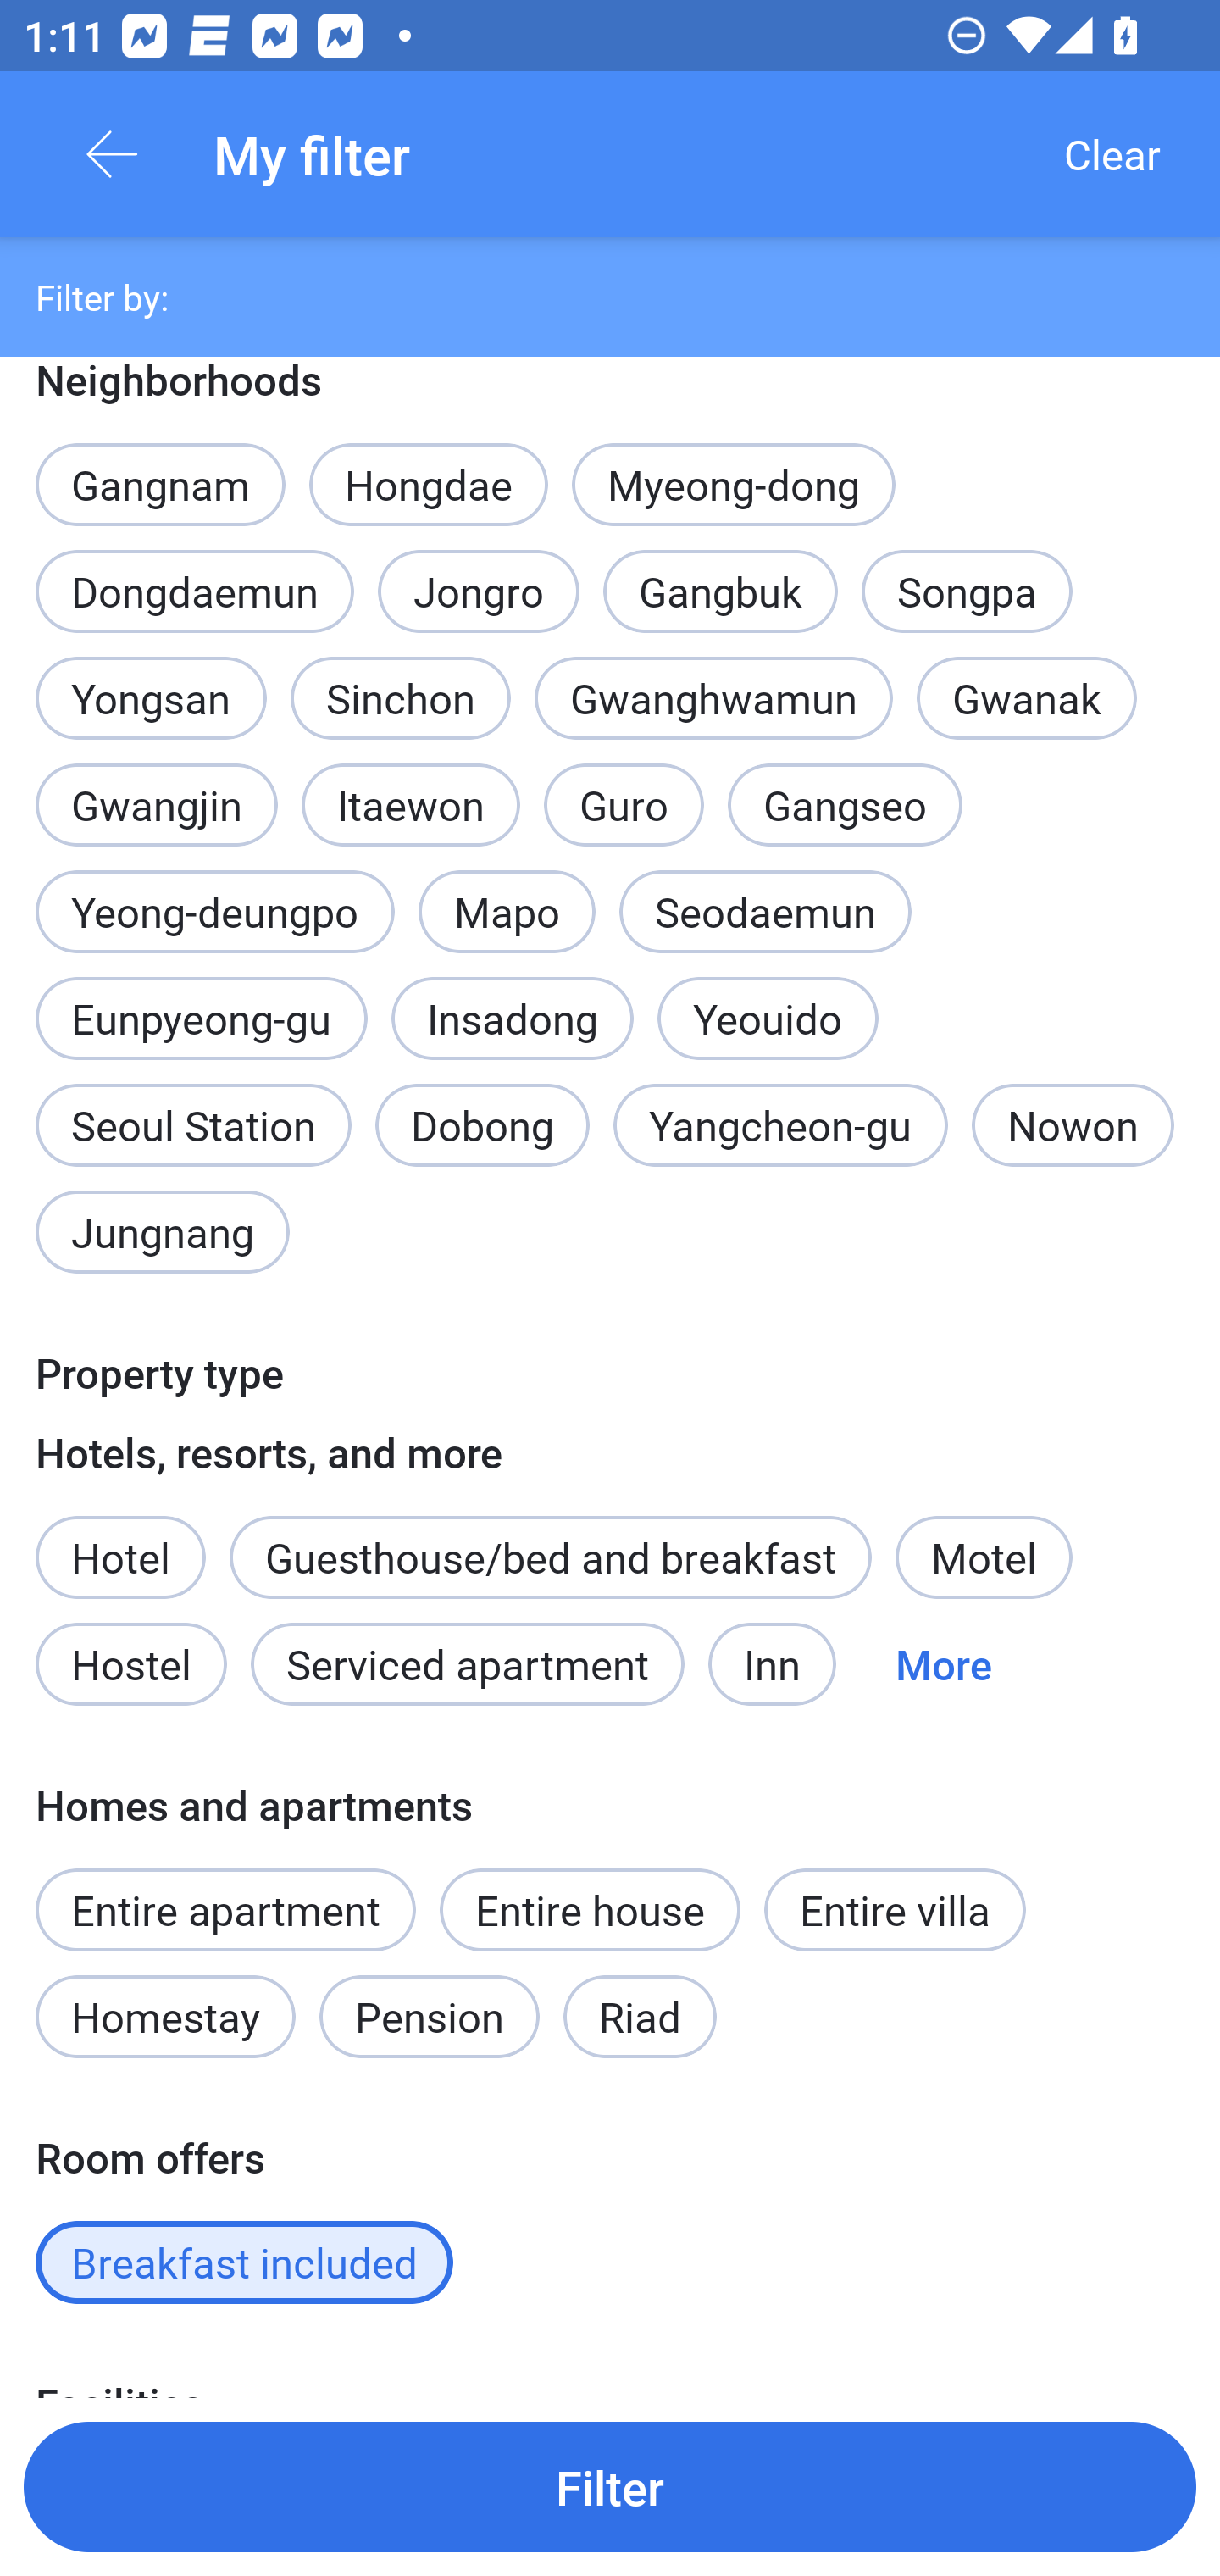  Describe the element at coordinates (713, 697) in the screenshot. I see `Gwanghwamun` at that location.